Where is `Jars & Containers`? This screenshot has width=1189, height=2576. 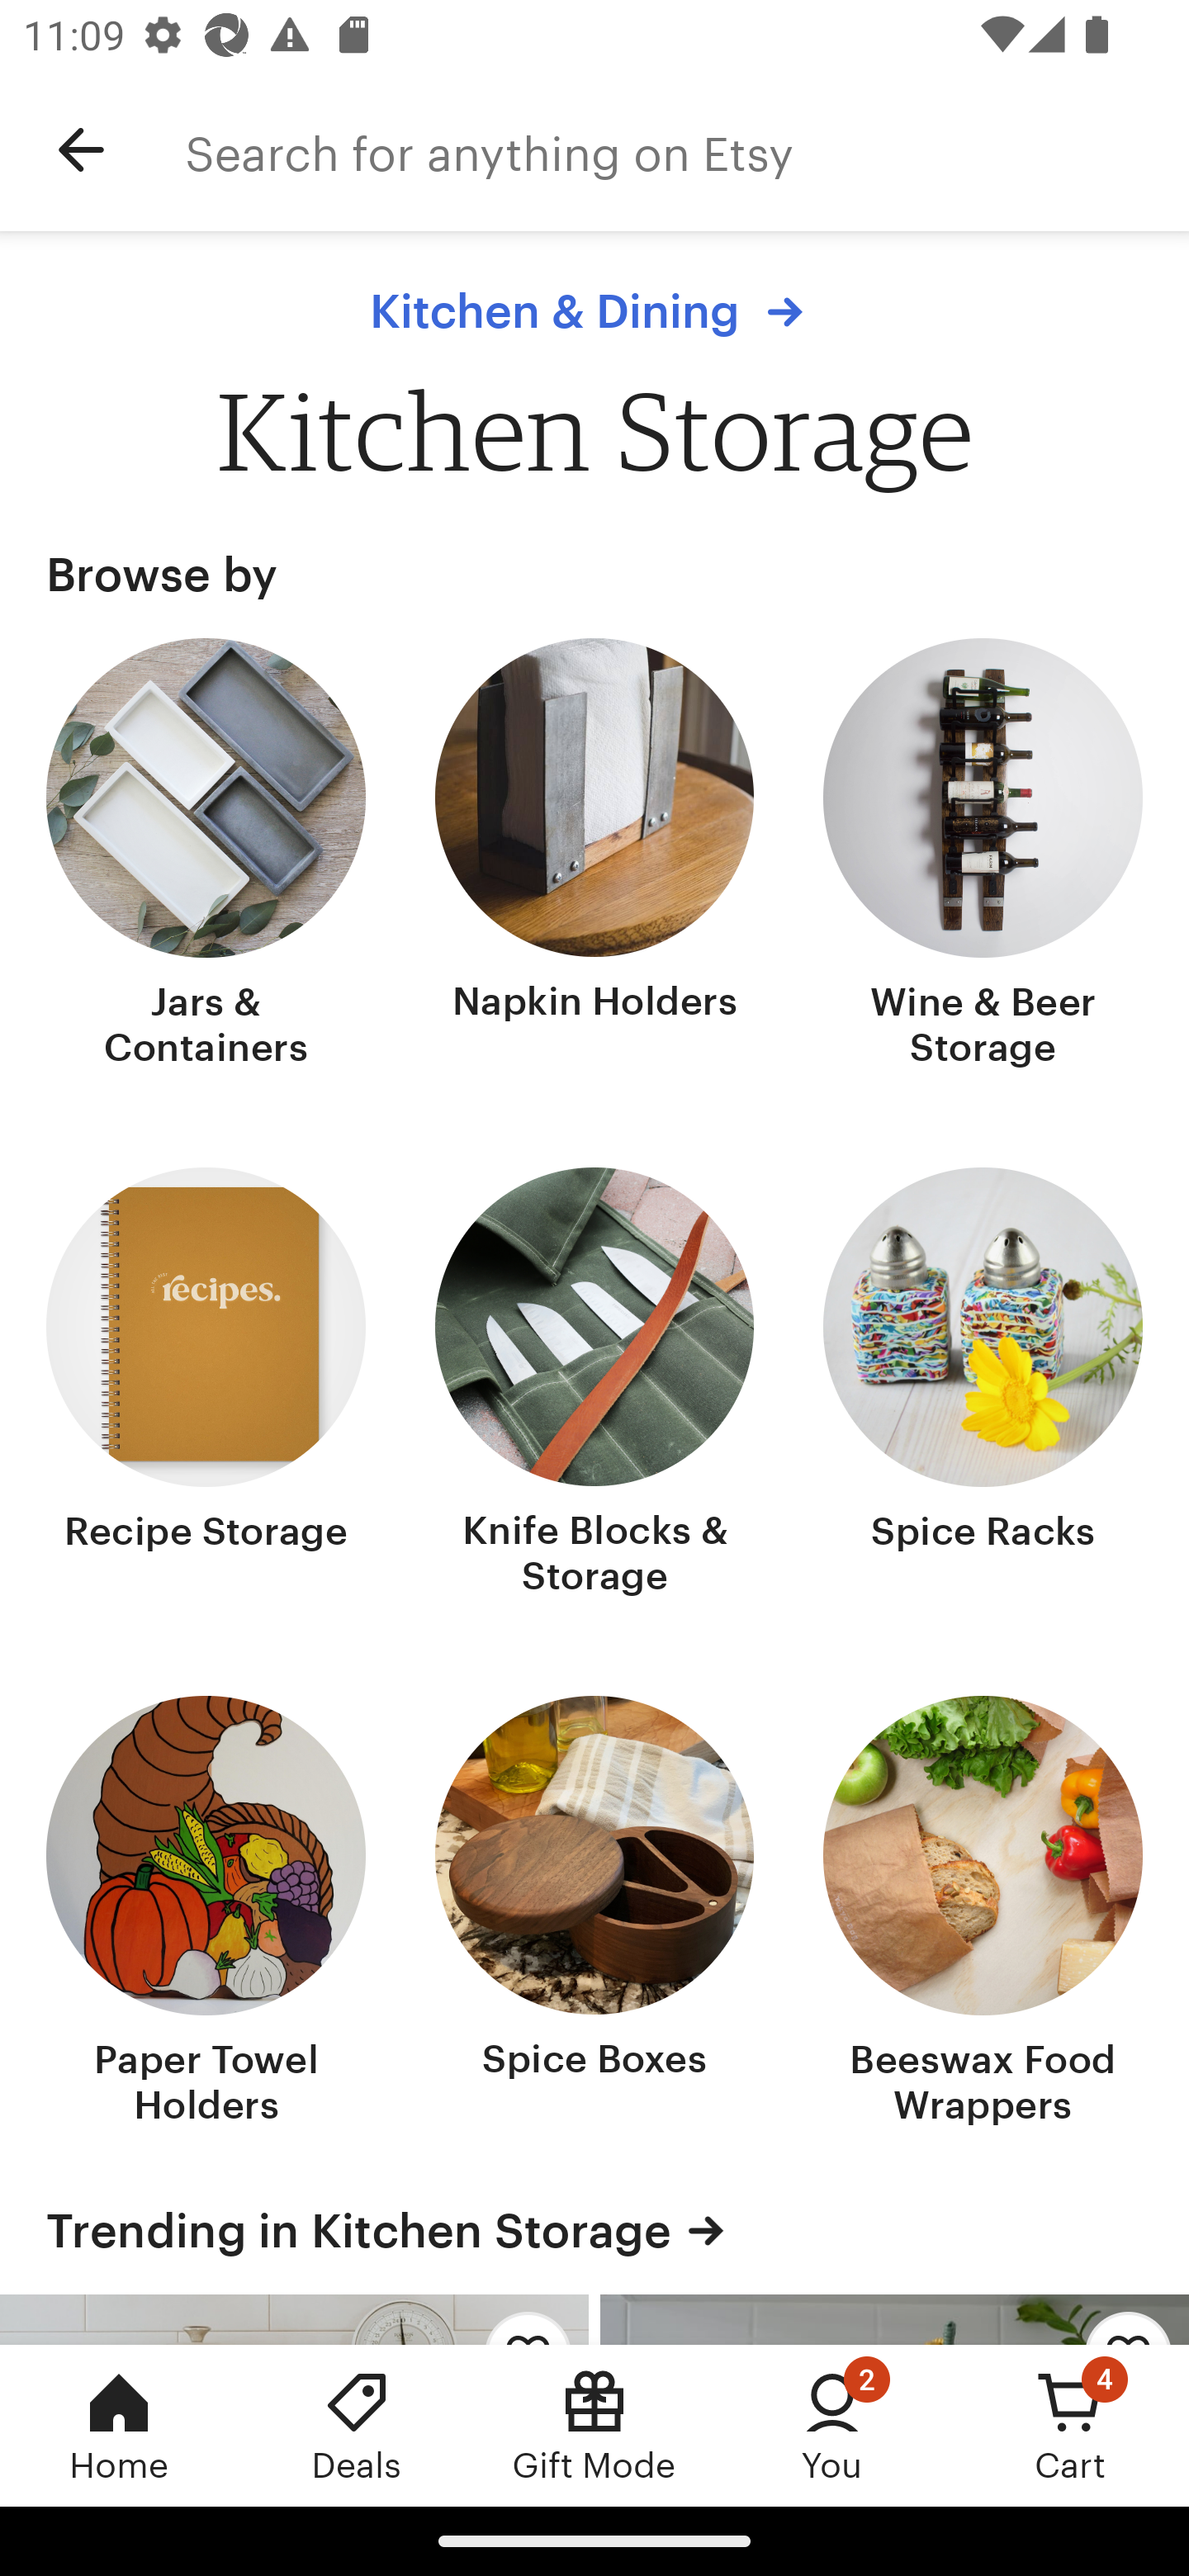 Jars & Containers is located at coordinates (206, 856).